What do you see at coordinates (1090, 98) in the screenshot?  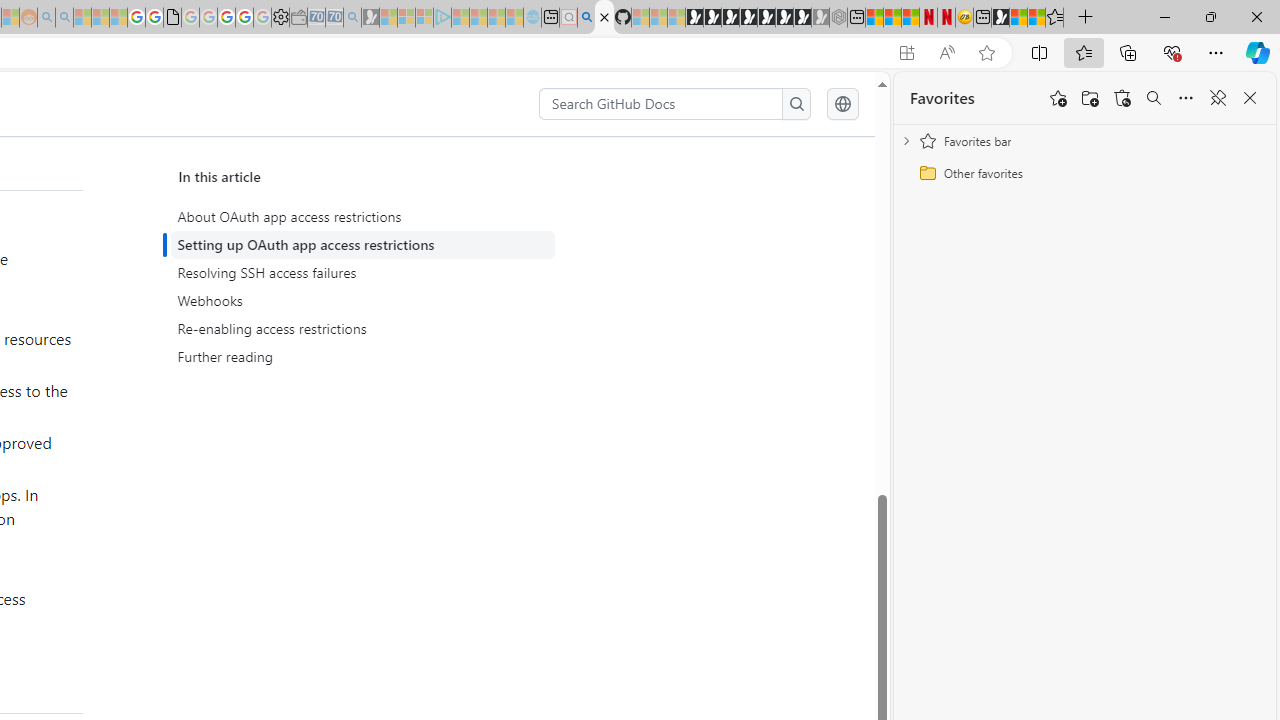 I see `Add folder` at bounding box center [1090, 98].